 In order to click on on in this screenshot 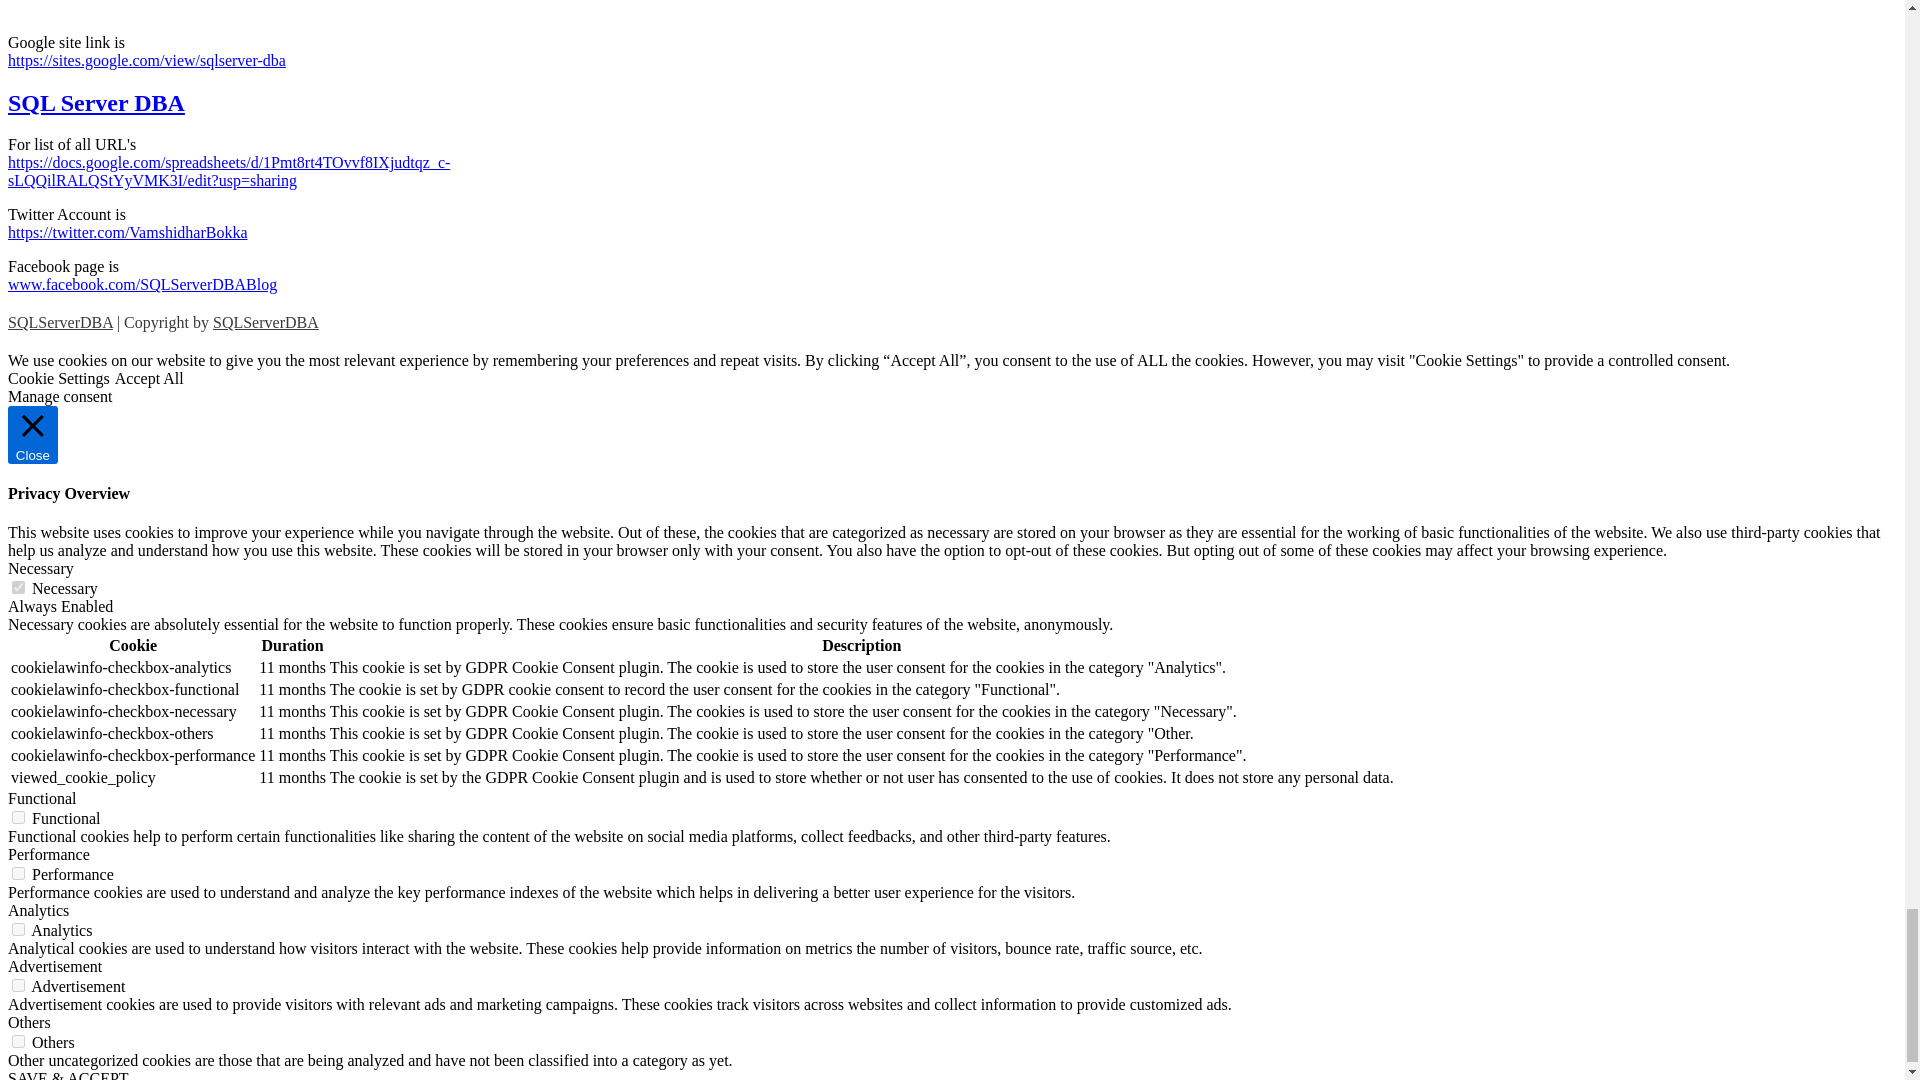, I will do `click(18, 588)`.